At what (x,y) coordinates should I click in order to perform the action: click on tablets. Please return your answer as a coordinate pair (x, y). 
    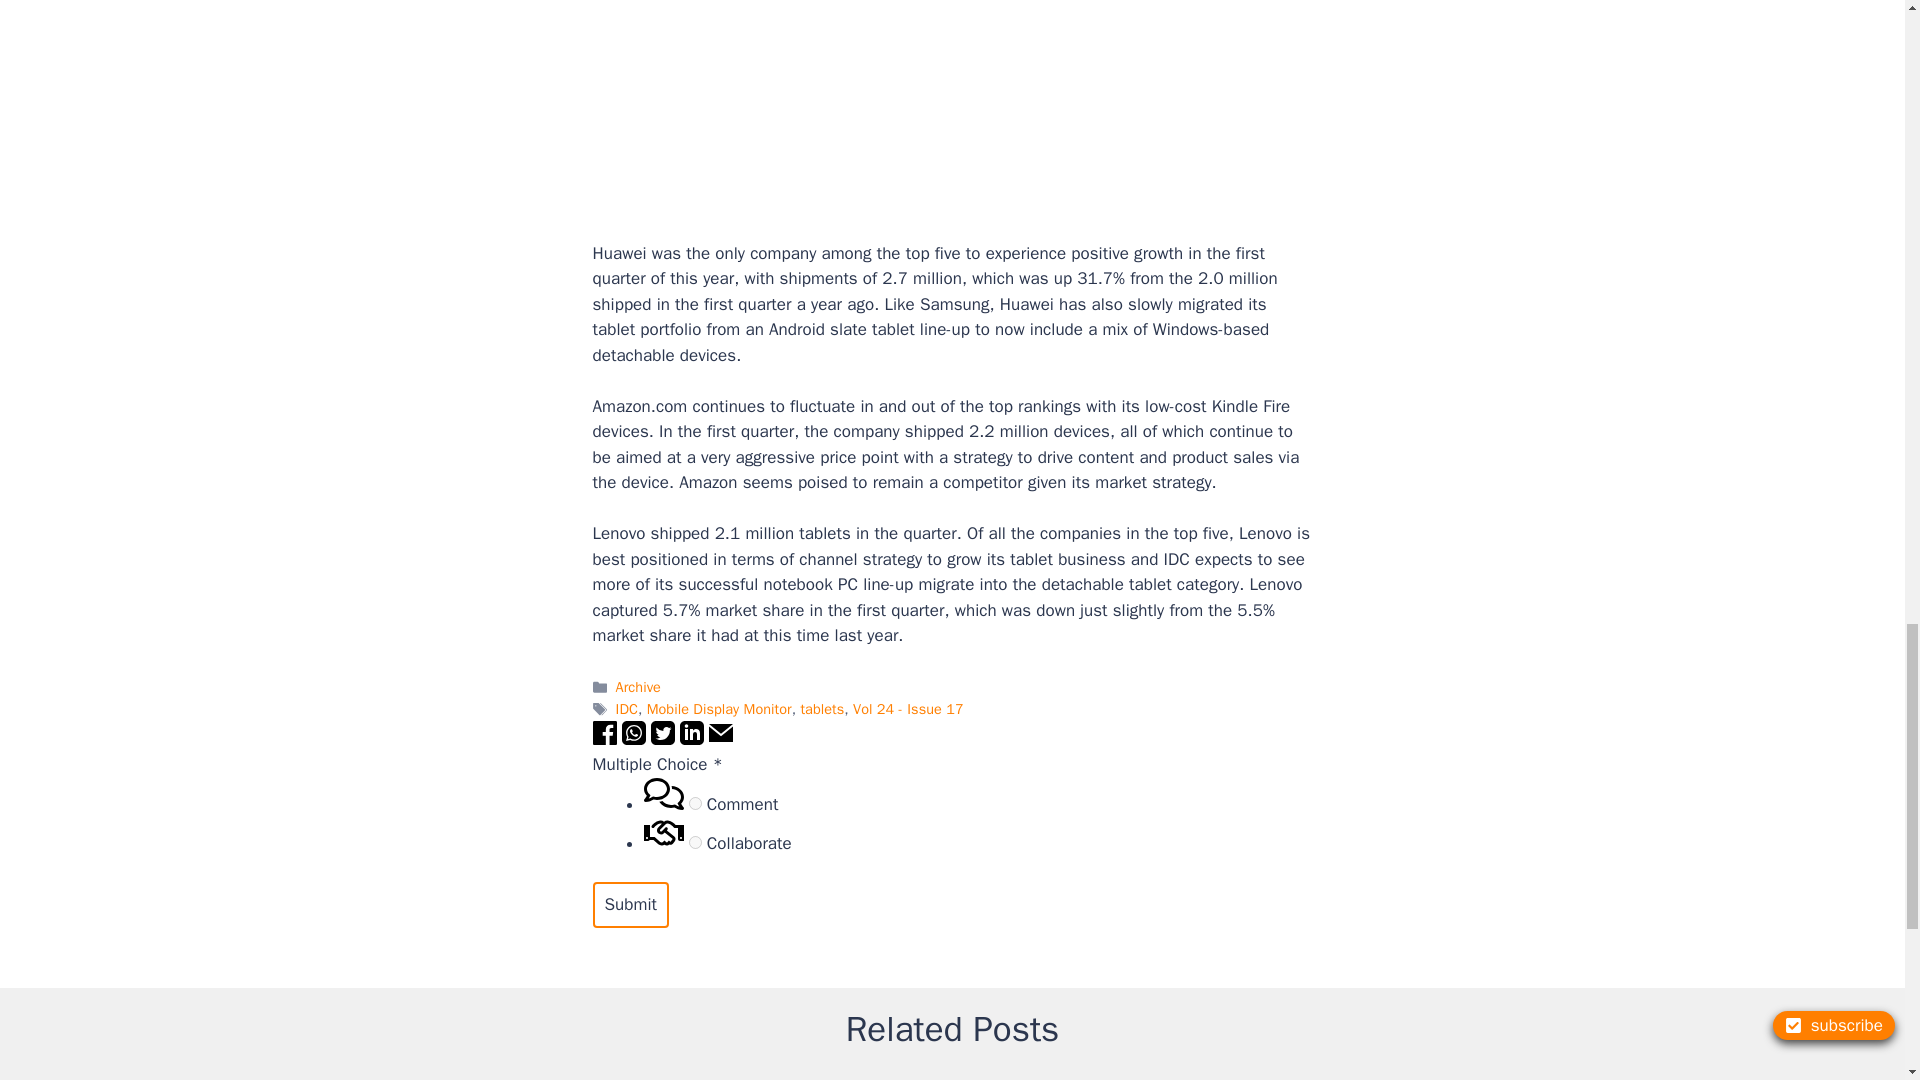
    Looking at the image, I should click on (822, 708).